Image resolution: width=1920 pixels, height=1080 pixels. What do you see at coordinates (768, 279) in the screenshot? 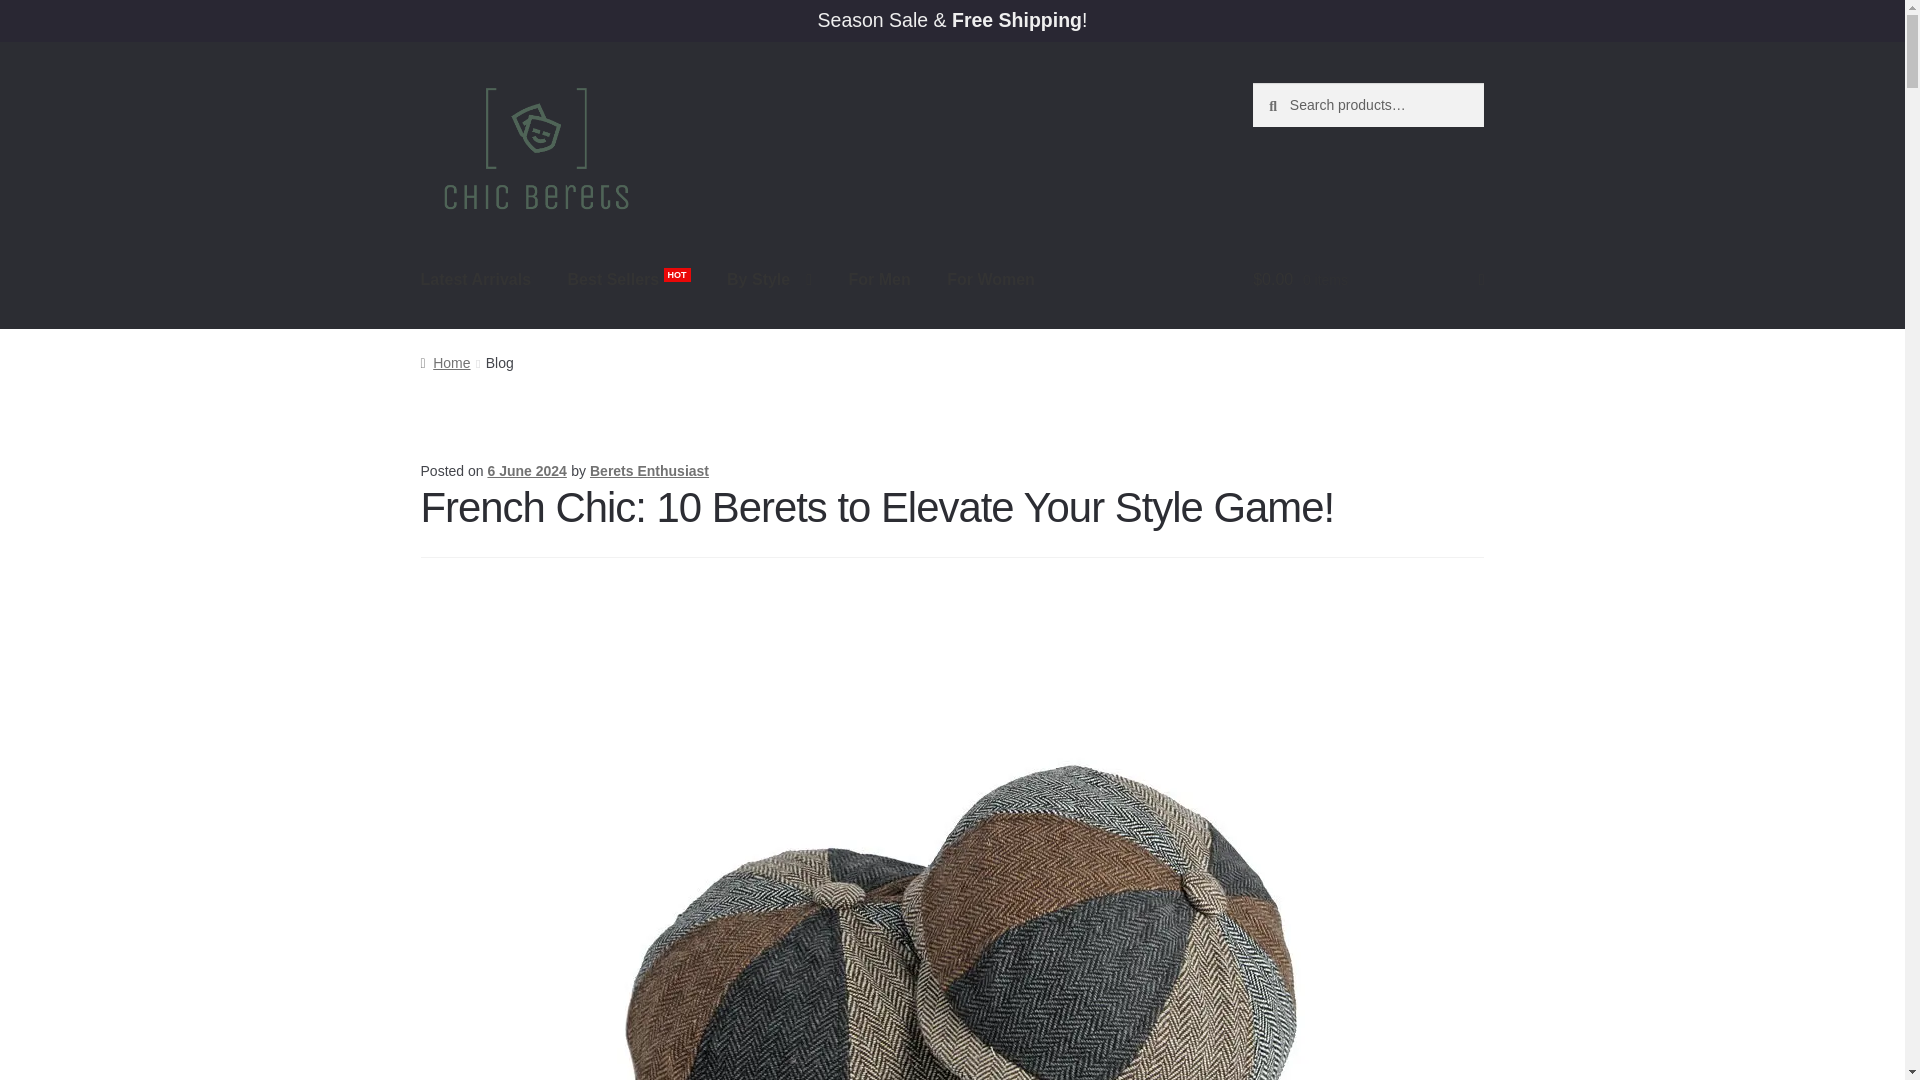
I see `By Style` at bounding box center [768, 279].